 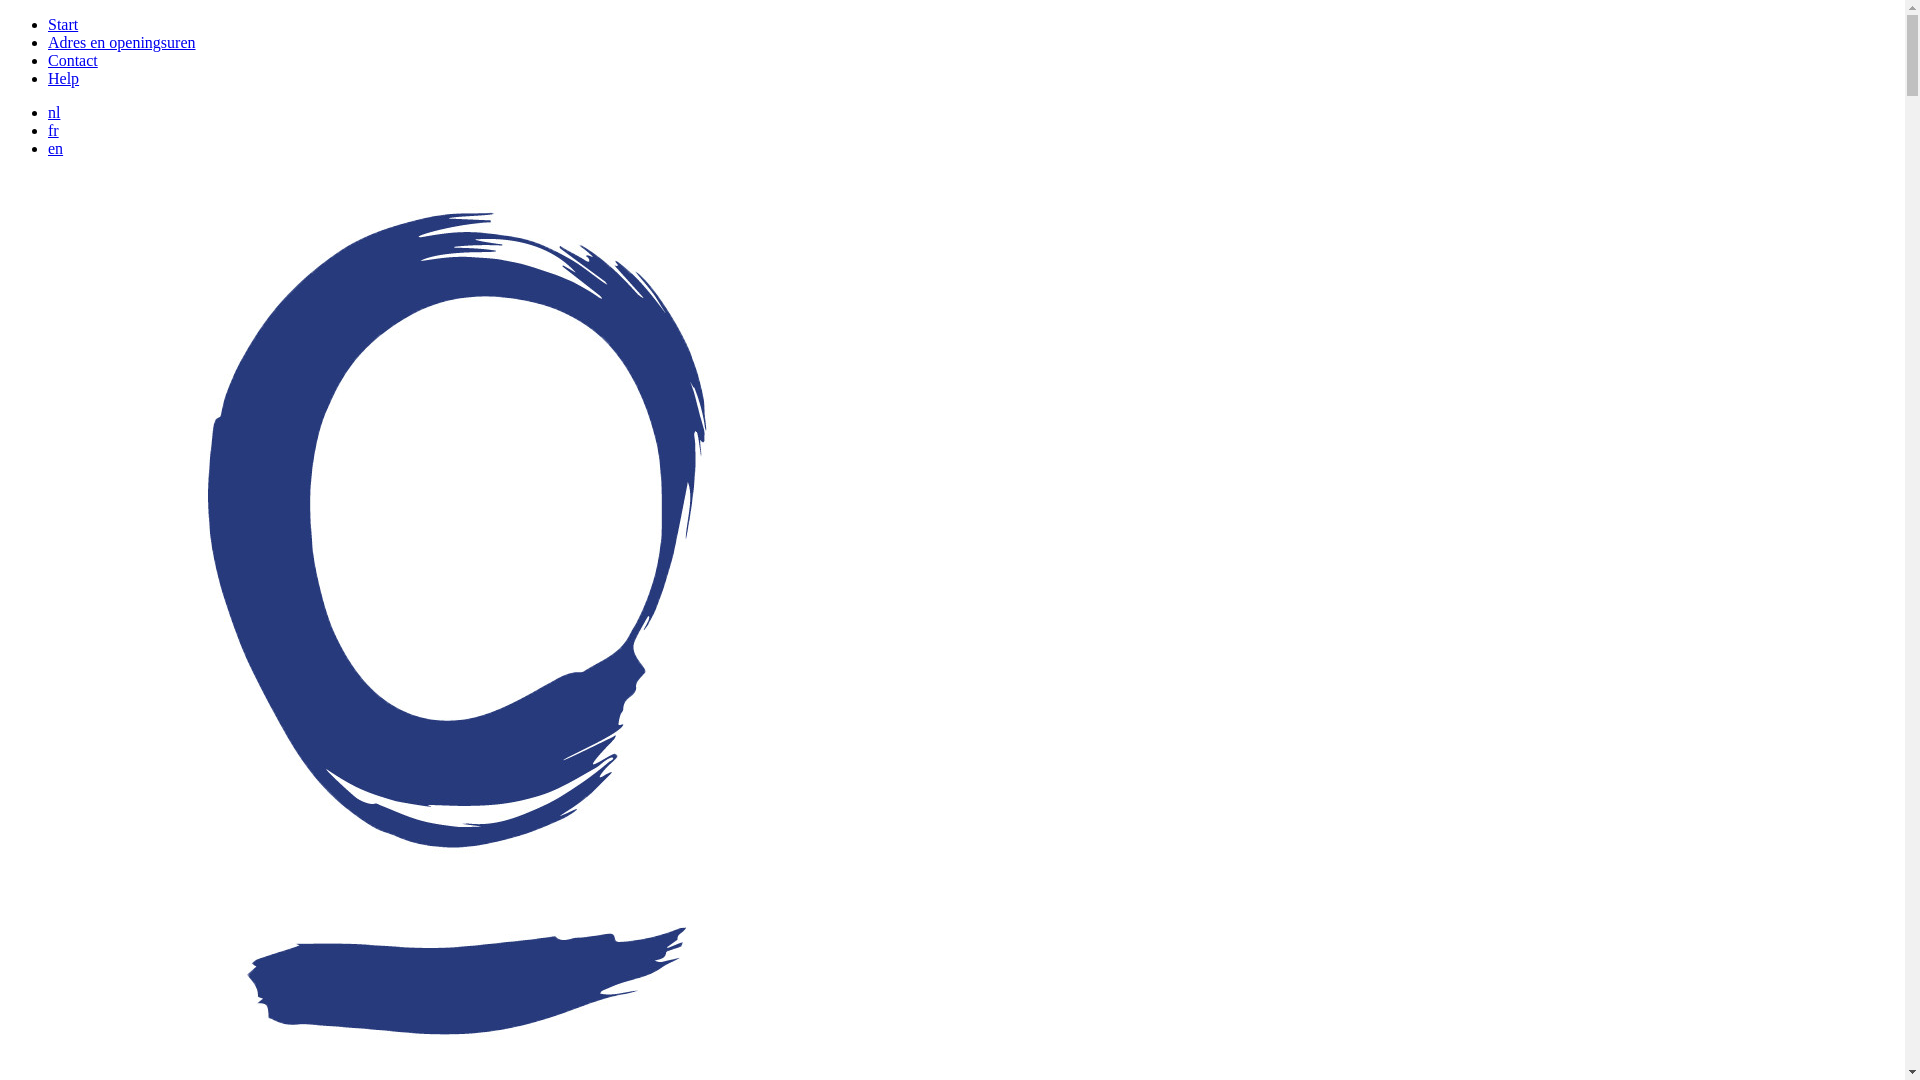 What do you see at coordinates (54, 130) in the screenshot?
I see `fr` at bounding box center [54, 130].